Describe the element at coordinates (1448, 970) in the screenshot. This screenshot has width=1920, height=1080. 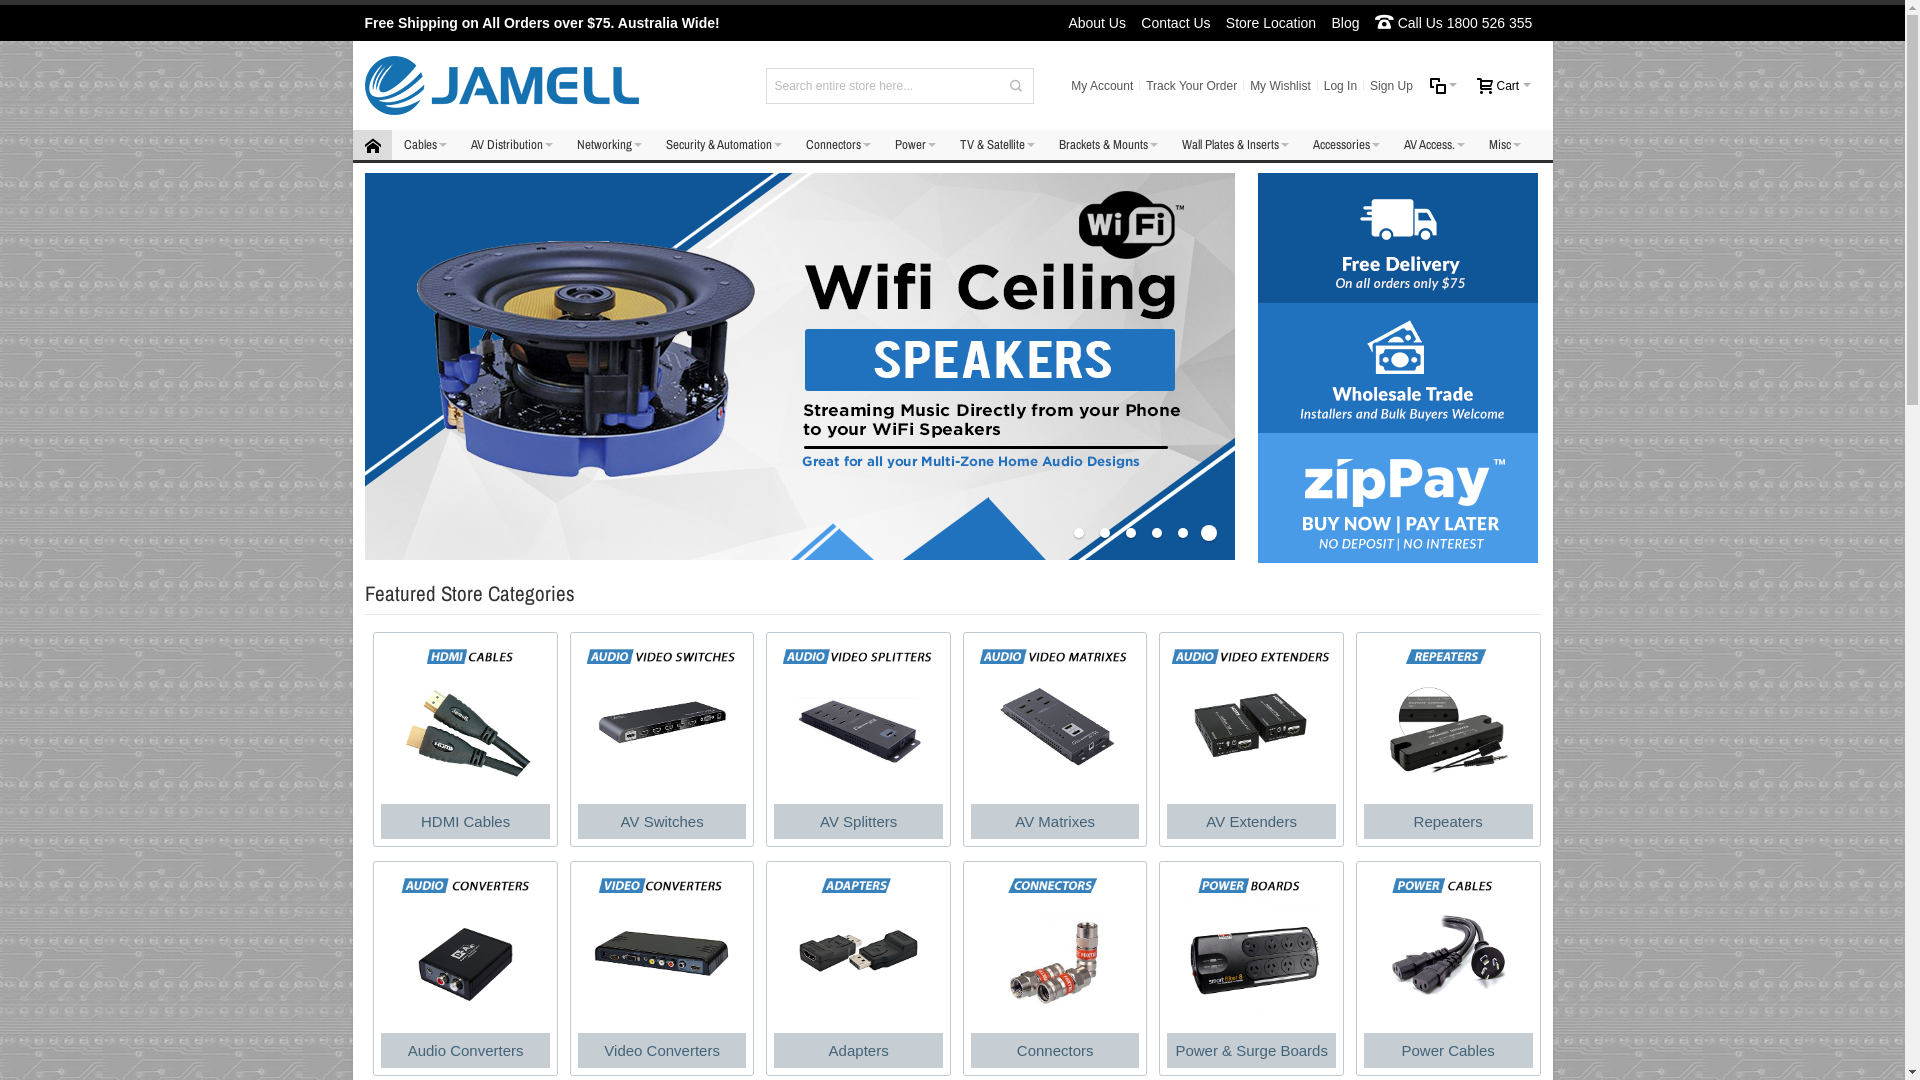
I see `Power Cables` at that location.